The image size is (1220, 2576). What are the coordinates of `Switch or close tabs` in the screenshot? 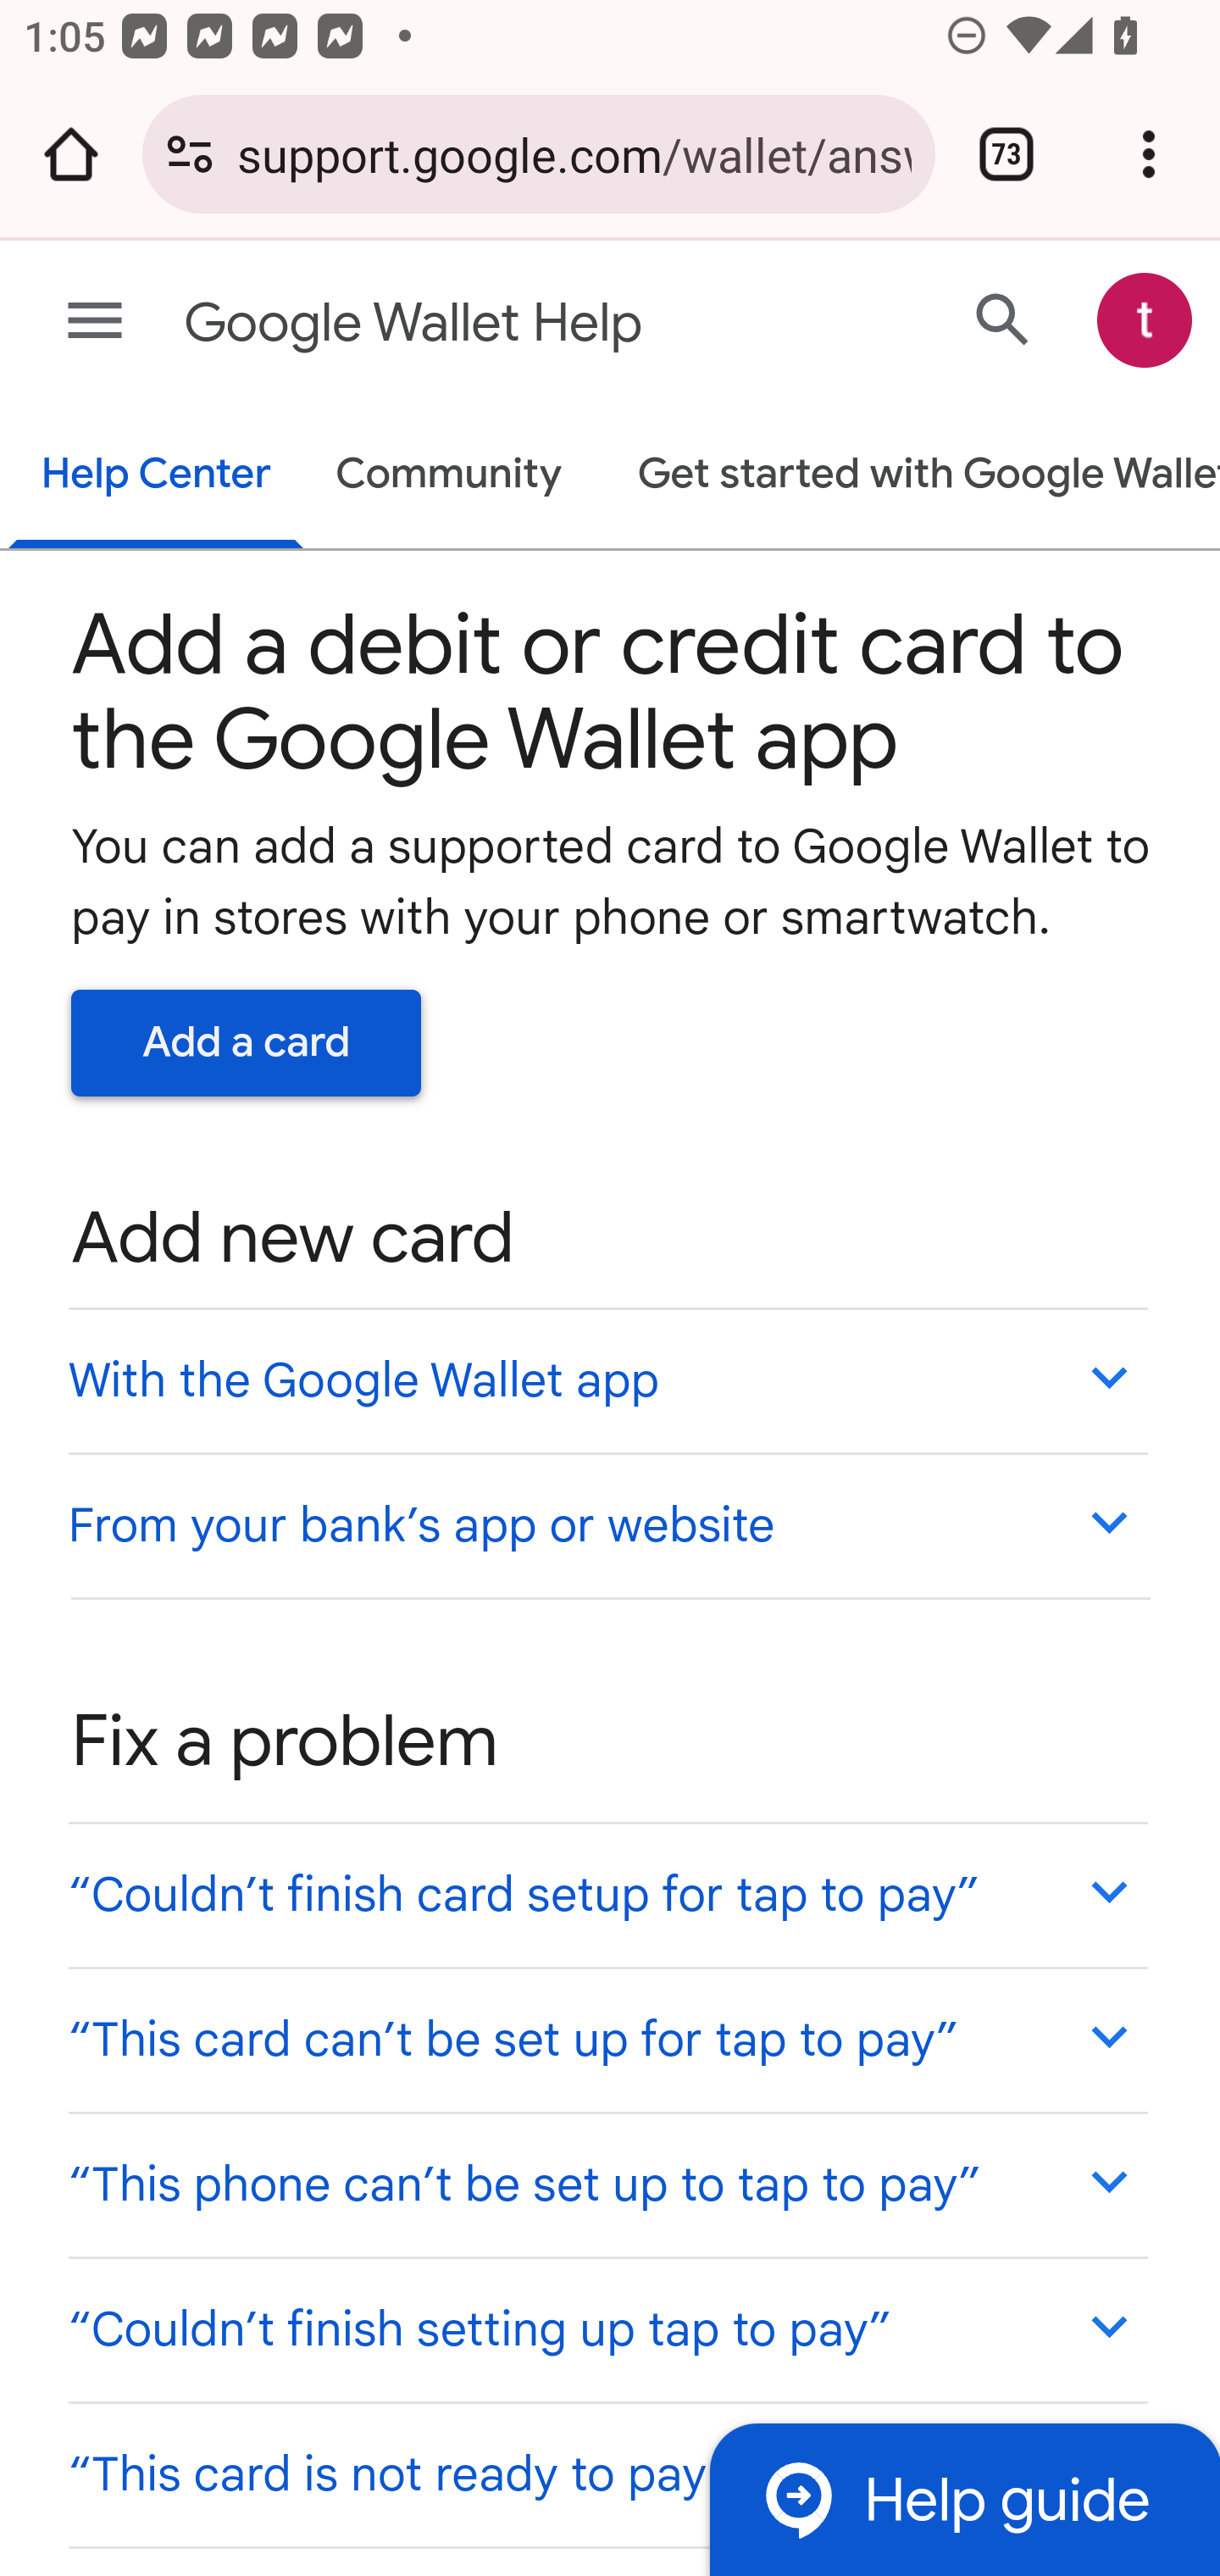 It's located at (1006, 154).